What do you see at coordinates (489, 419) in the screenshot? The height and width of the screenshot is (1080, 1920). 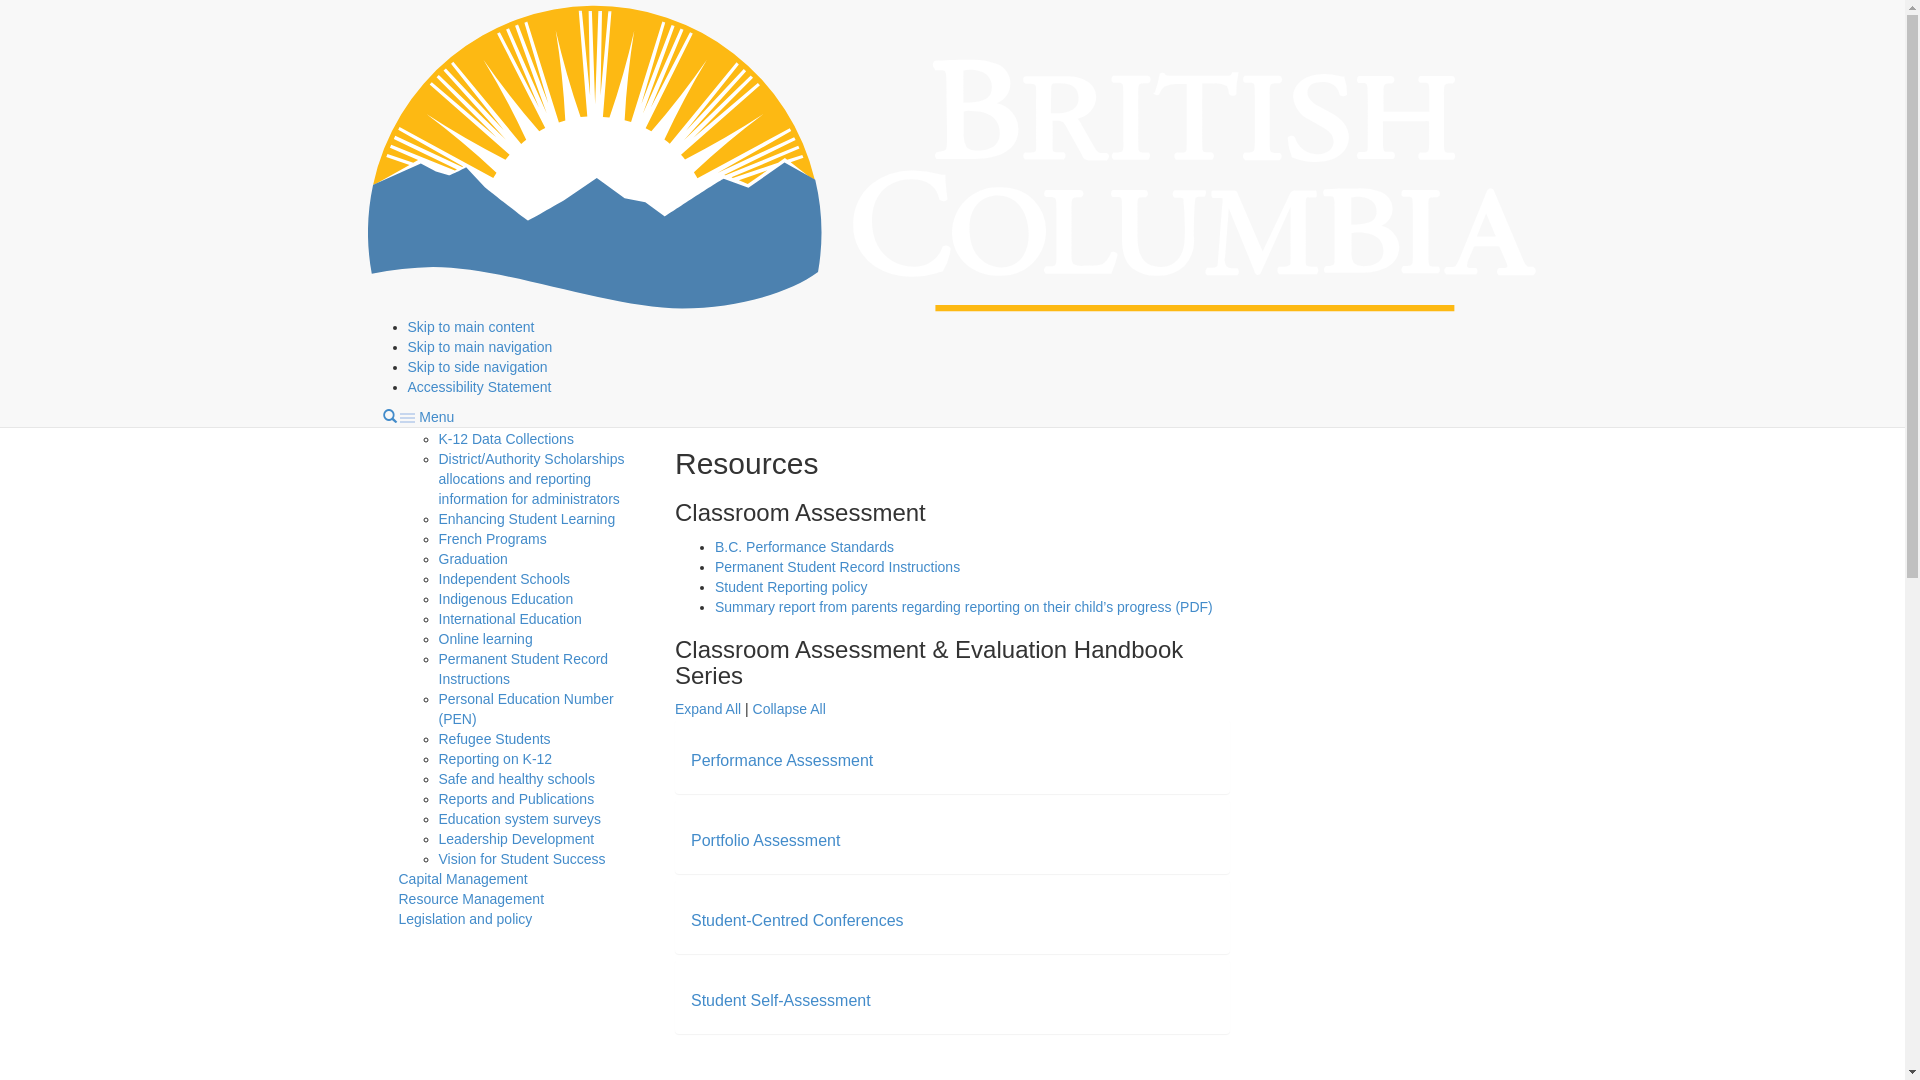 I see `CommunityLINK` at bounding box center [489, 419].